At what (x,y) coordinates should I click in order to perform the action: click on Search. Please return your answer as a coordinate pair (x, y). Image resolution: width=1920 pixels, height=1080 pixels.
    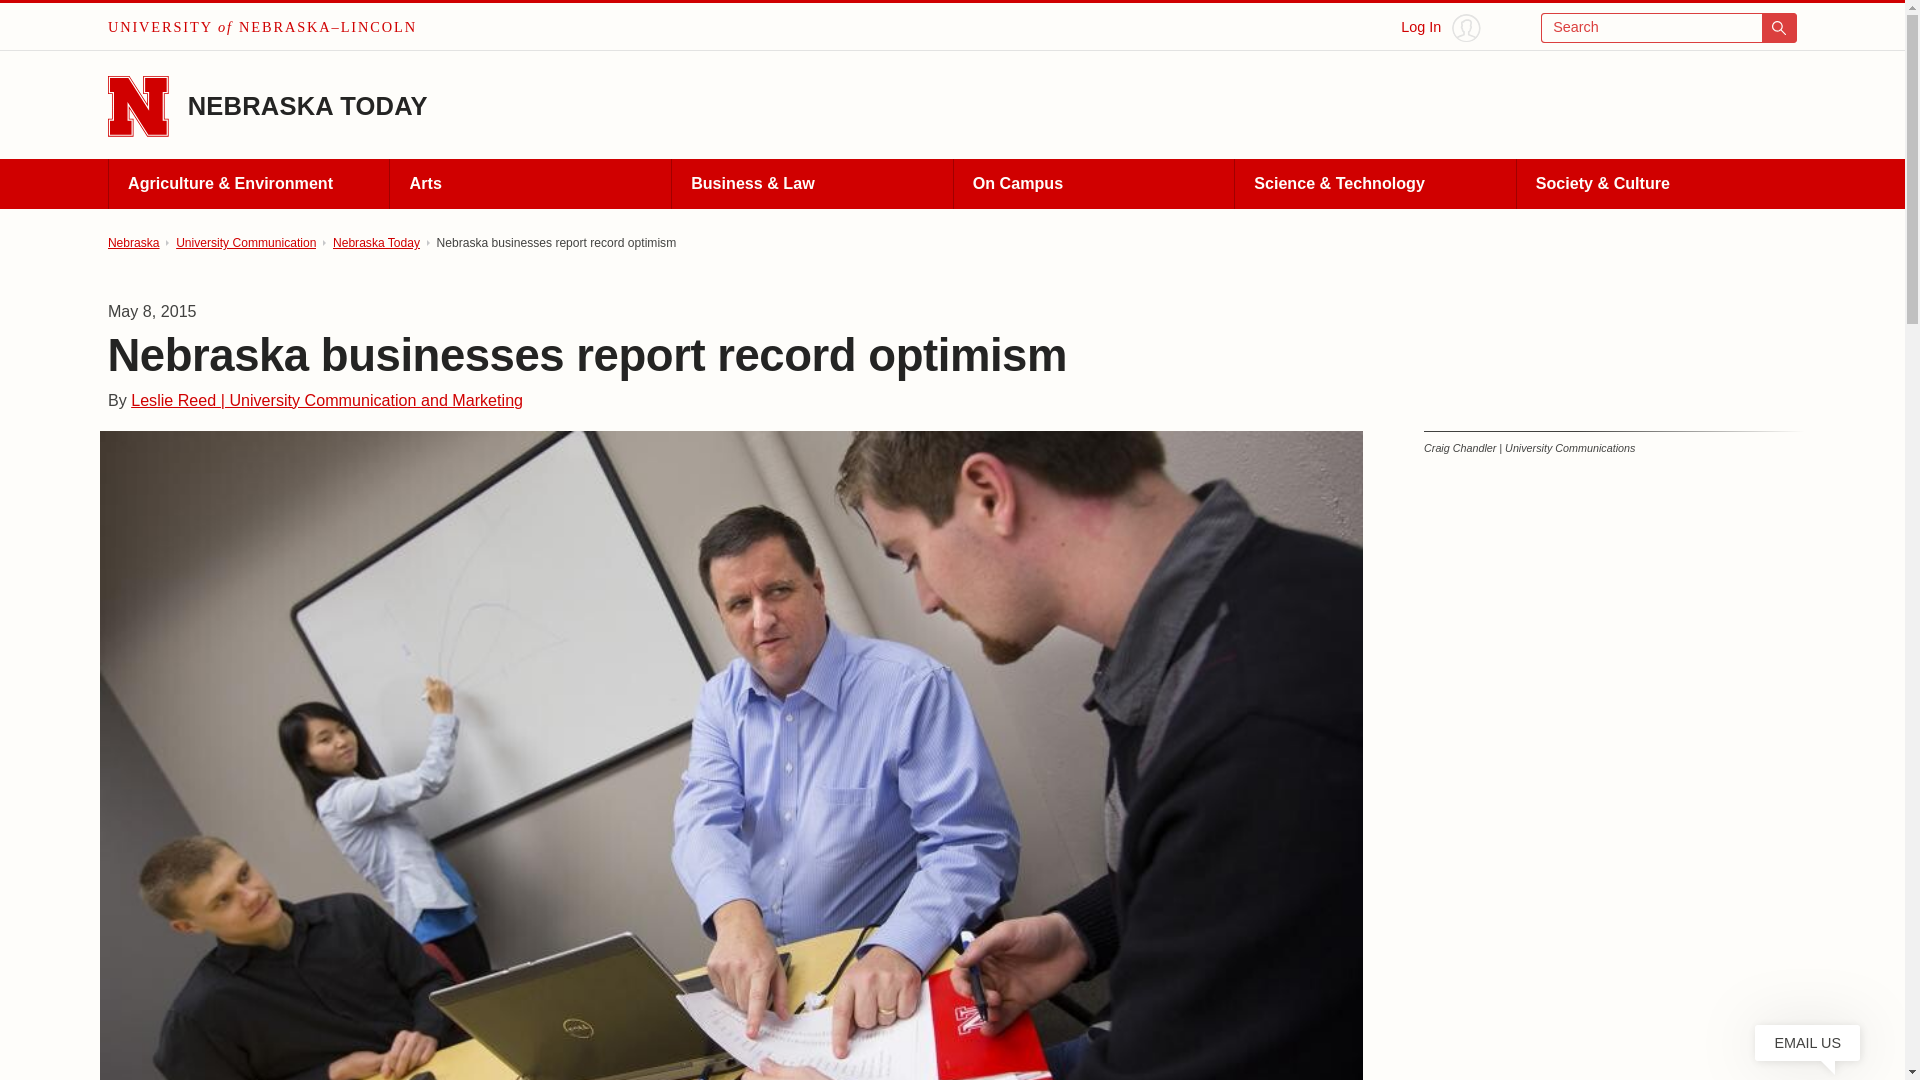
    Looking at the image, I should click on (1669, 28).